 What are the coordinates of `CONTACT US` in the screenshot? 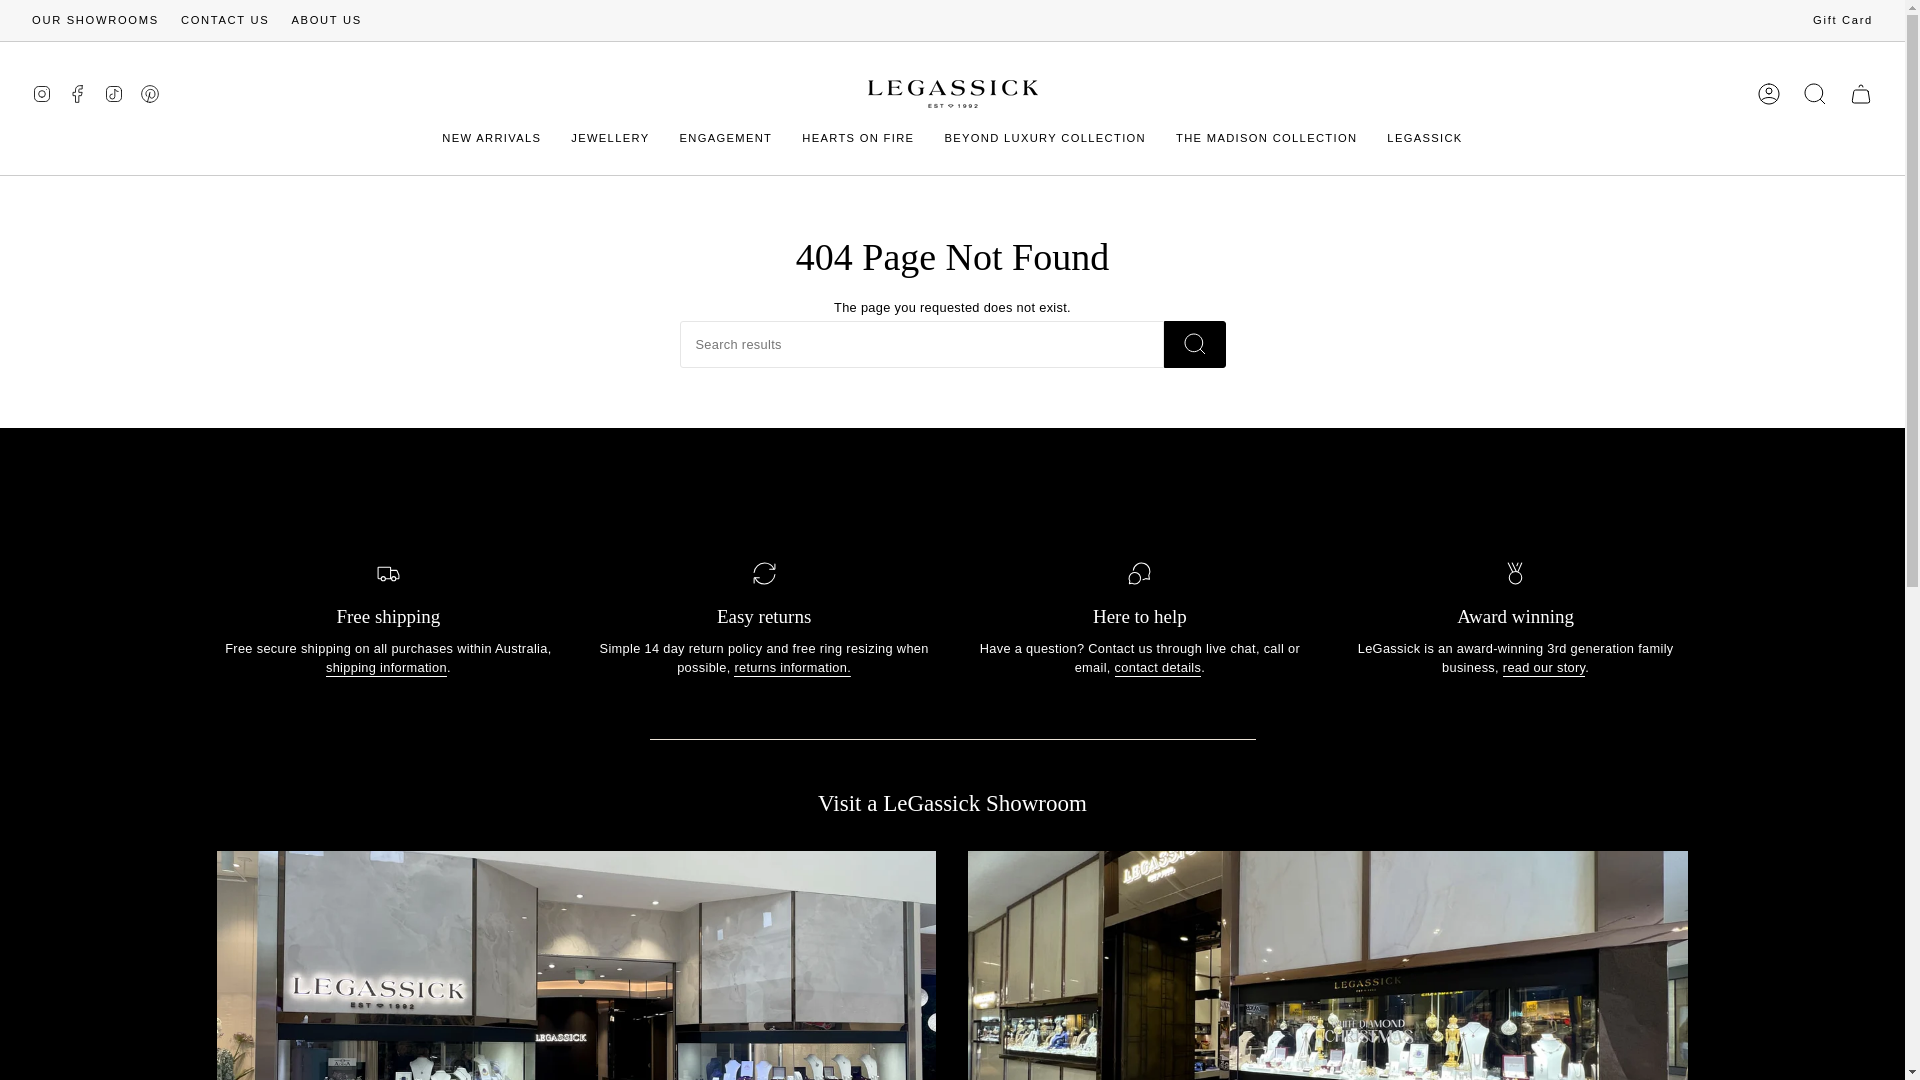 It's located at (225, 20).